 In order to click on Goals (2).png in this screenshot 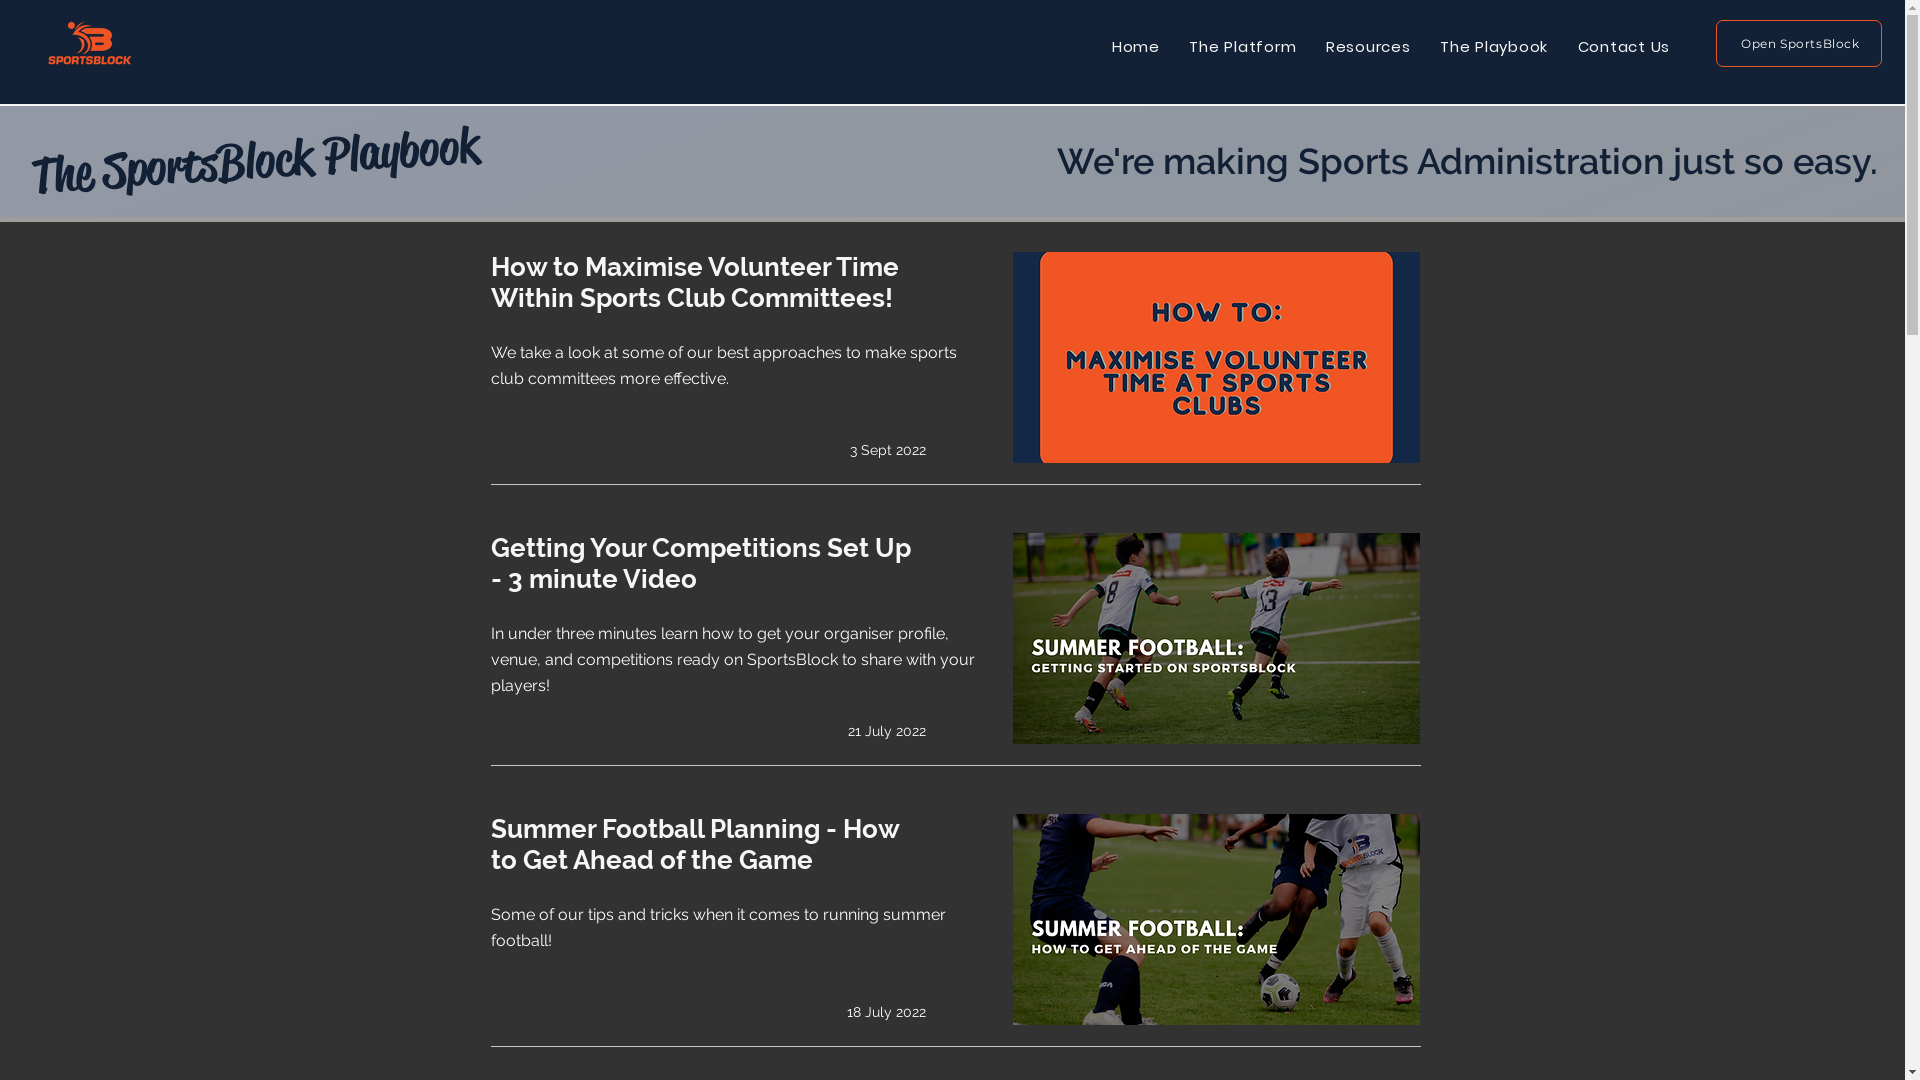, I will do `click(1216, 358)`.